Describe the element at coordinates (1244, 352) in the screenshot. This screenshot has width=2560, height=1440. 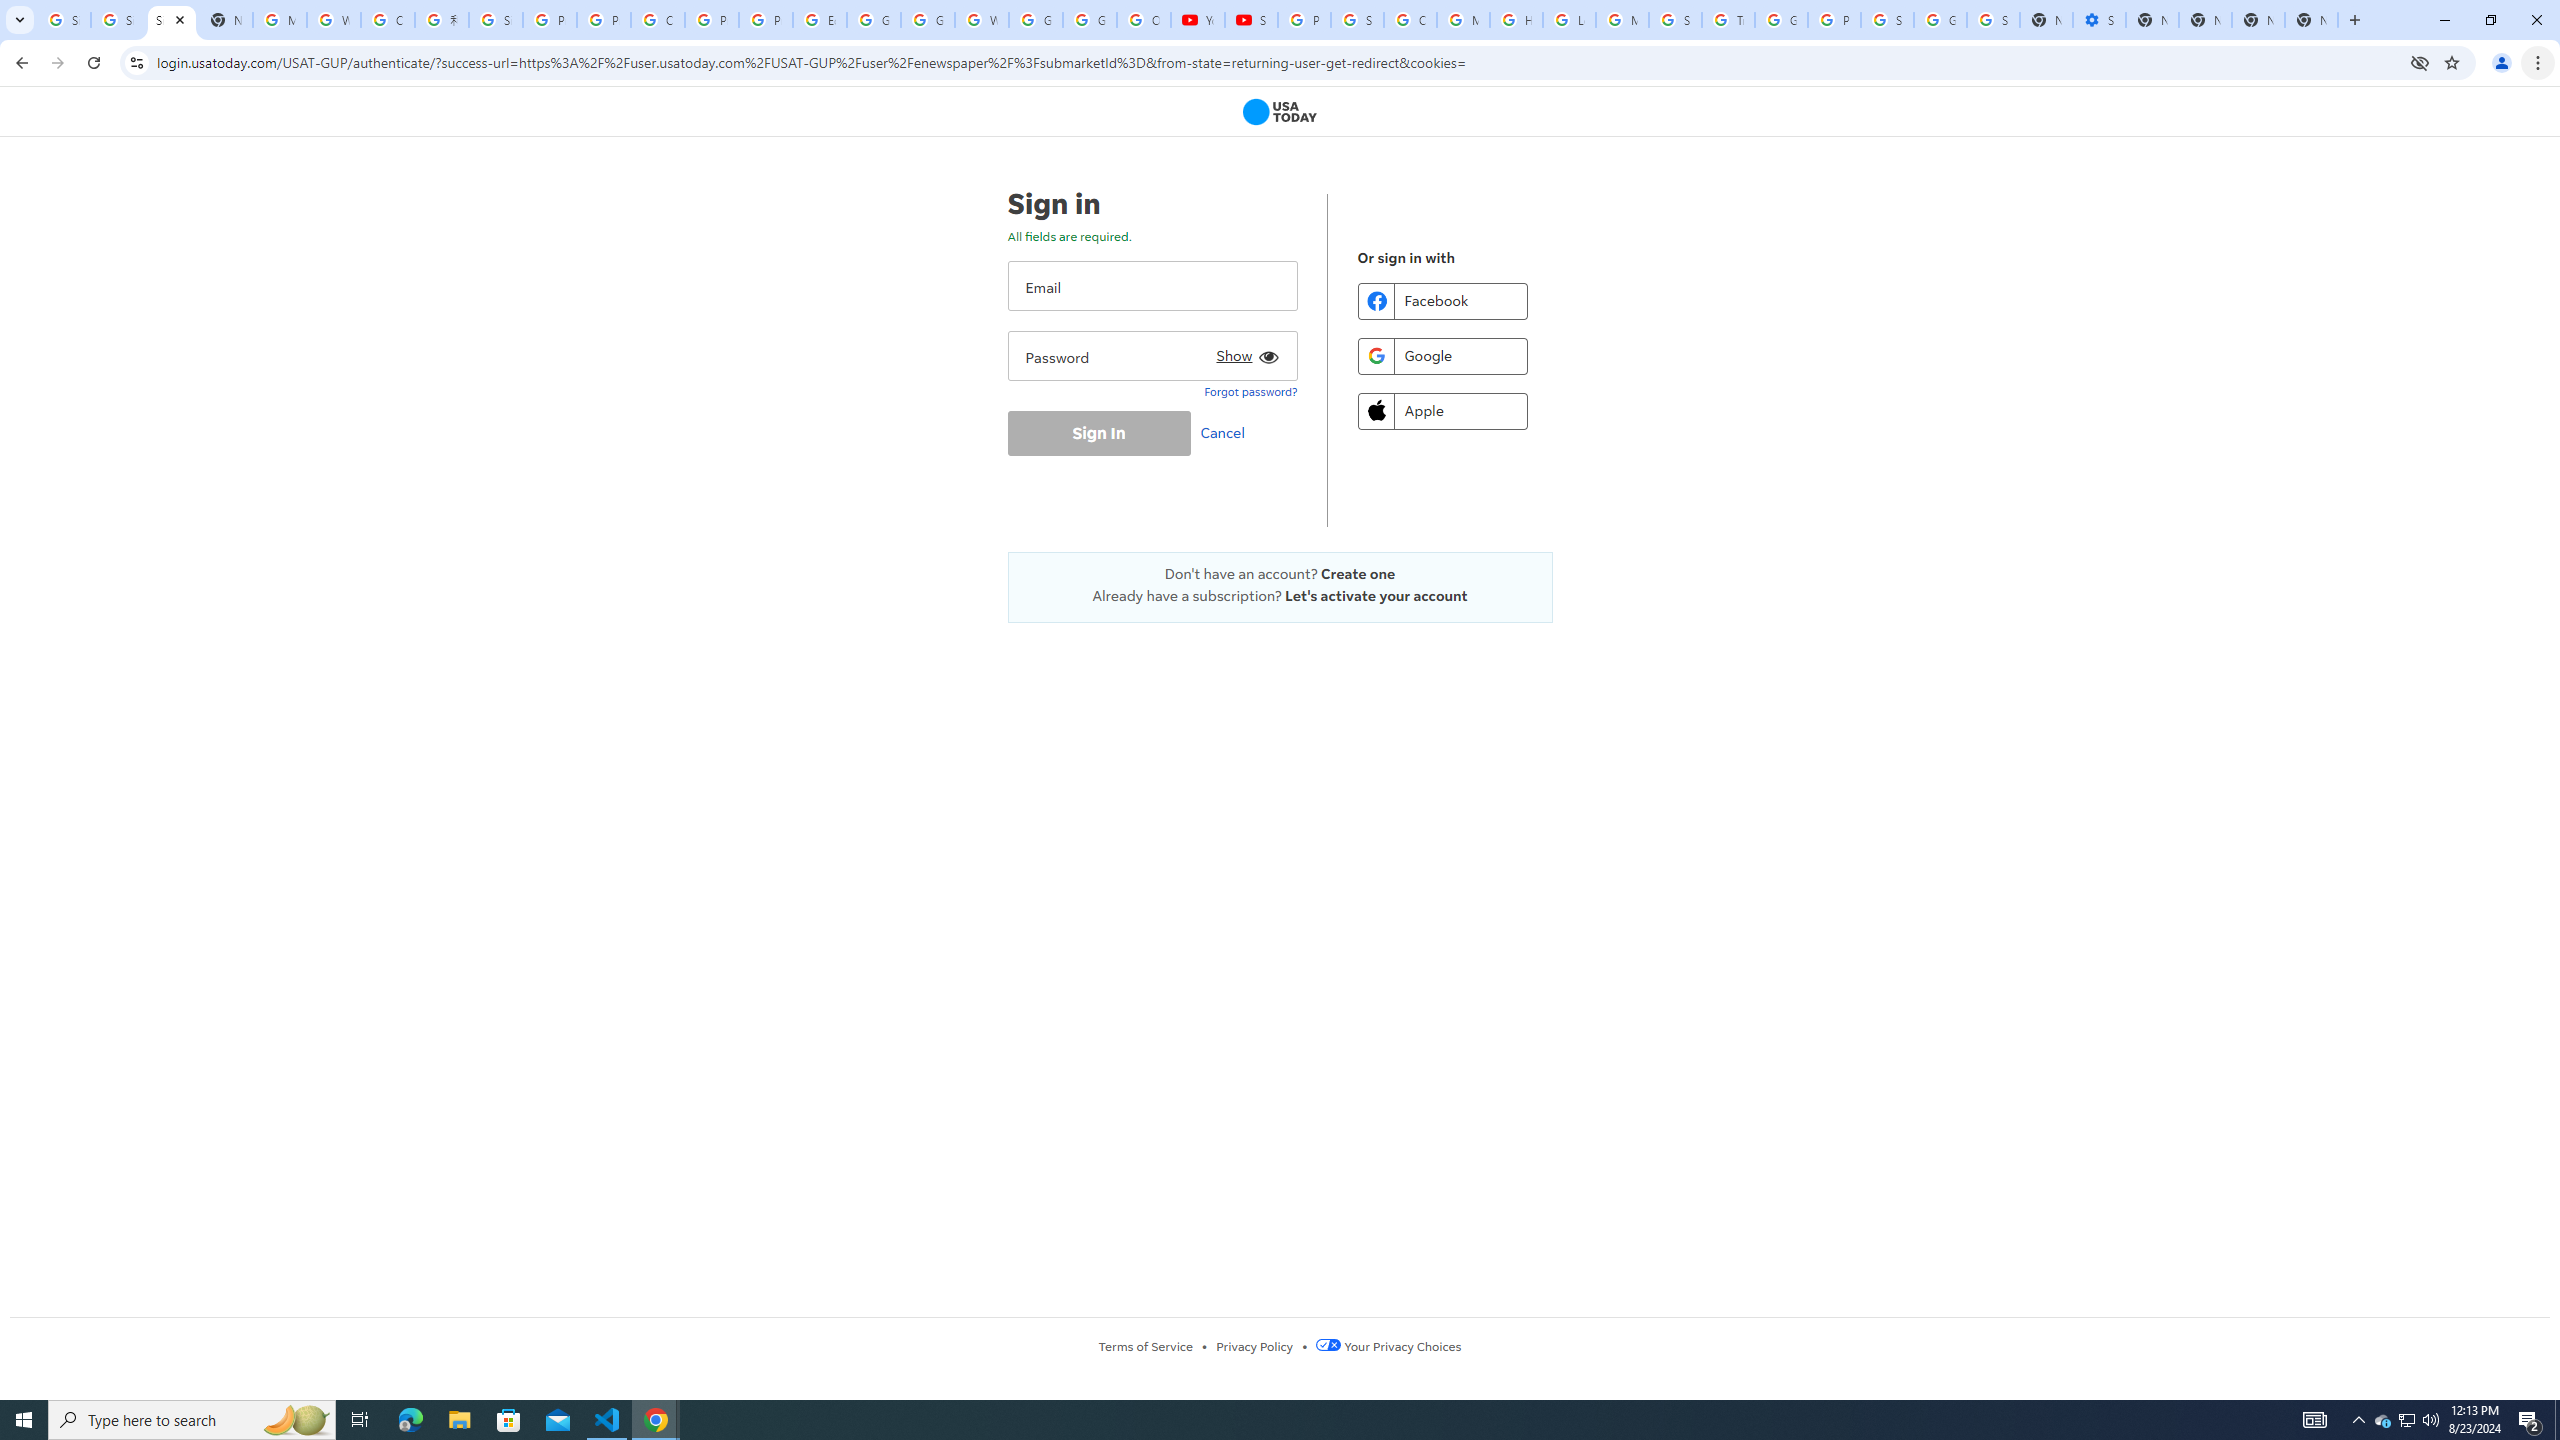
I see `Show` at that location.